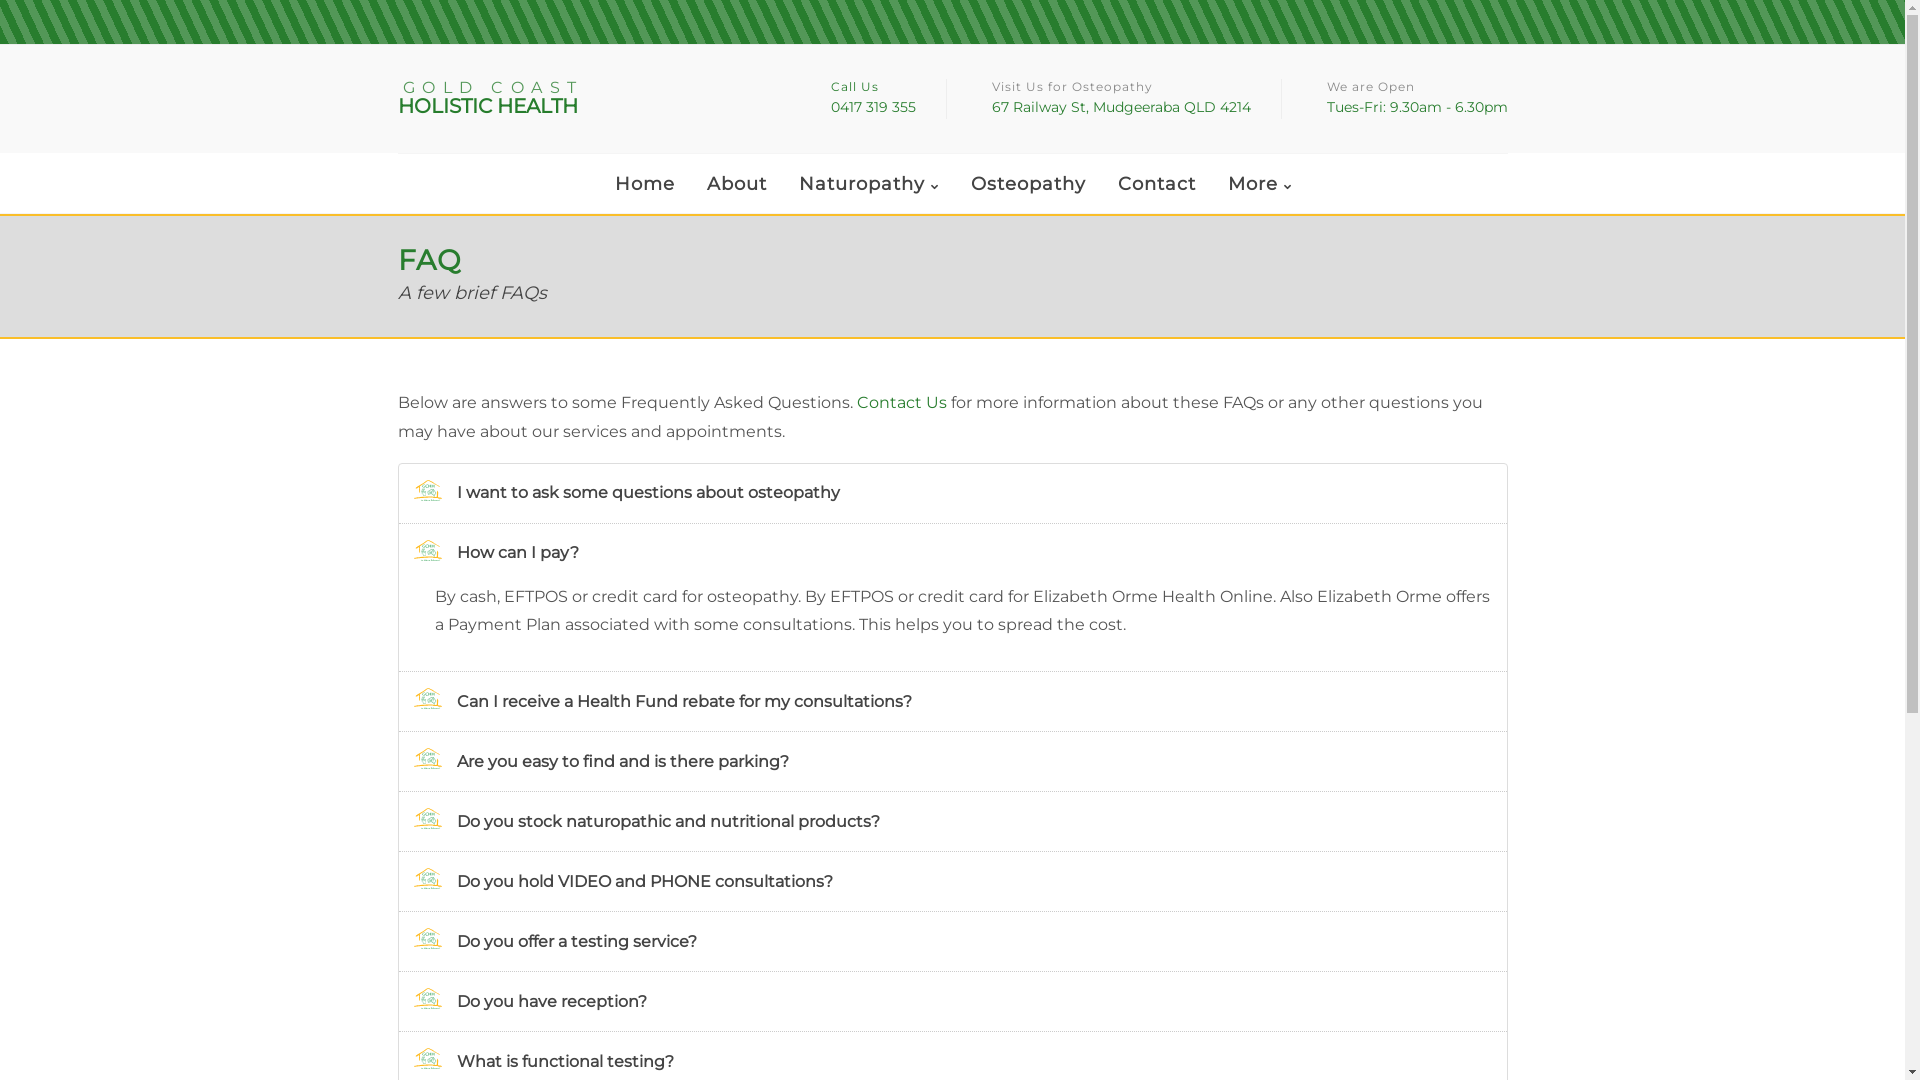 The height and width of the screenshot is (1080, 1920). Describe the element at coordinates (1260, 186) in the screenshot. I see `More` at that location.